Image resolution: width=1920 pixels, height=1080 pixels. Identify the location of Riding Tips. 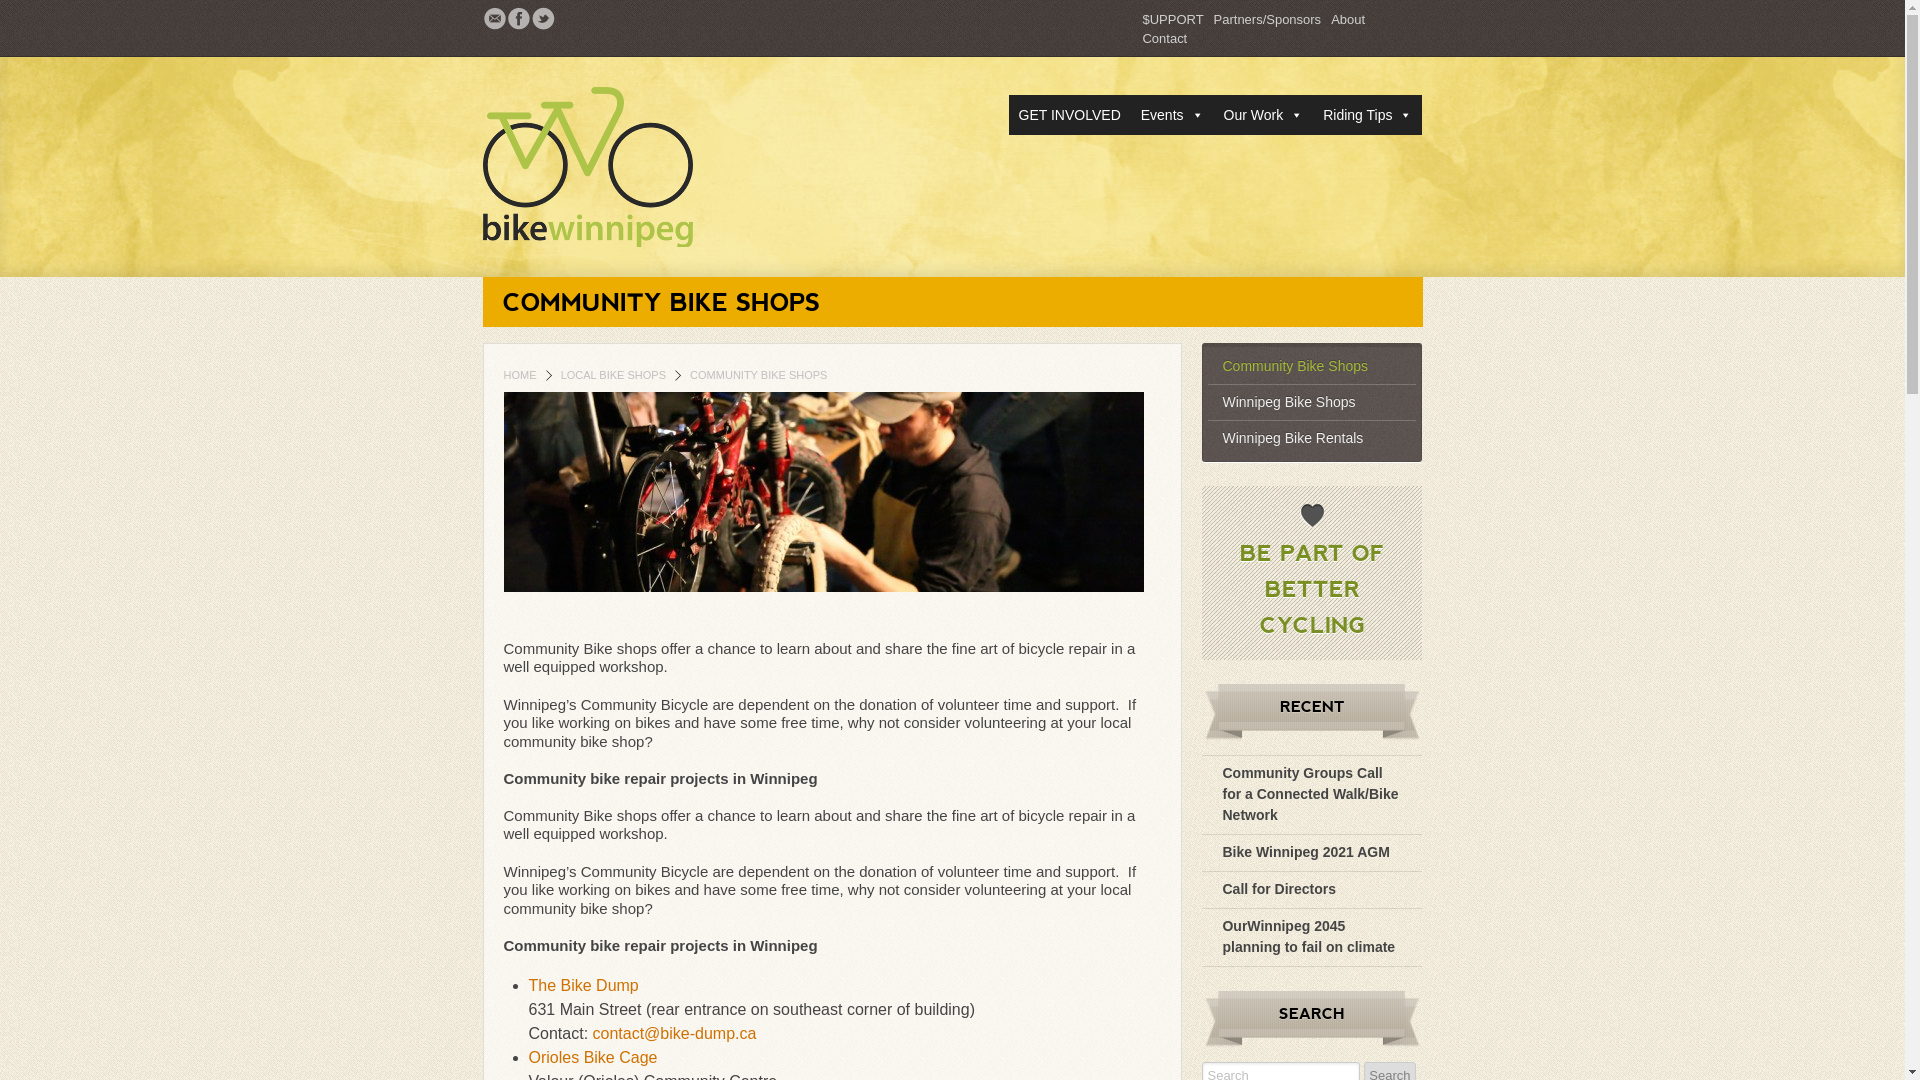
(1368, 115).